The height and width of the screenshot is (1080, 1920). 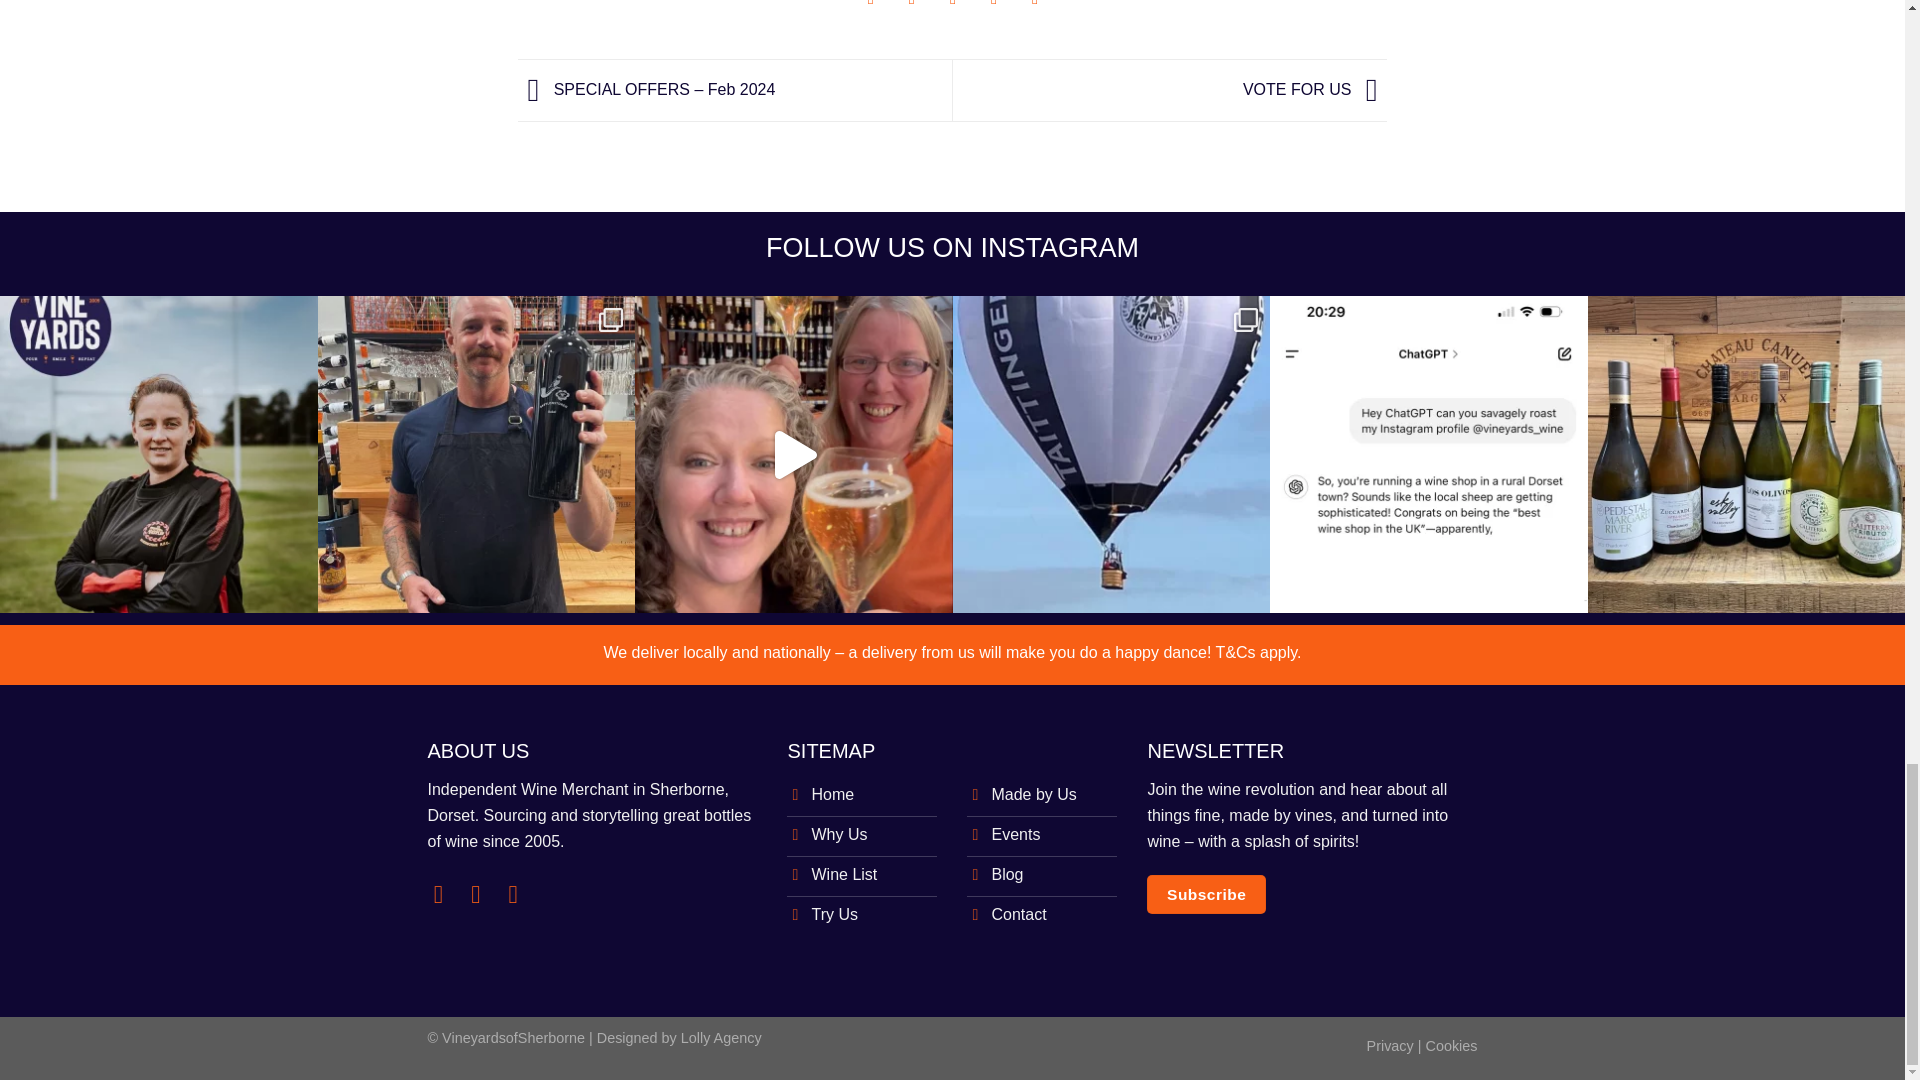 What do you see at coordinates (1315, 90) in the screenshot?
I see `VOTE FOR US` at bounding box center [1315, 90].